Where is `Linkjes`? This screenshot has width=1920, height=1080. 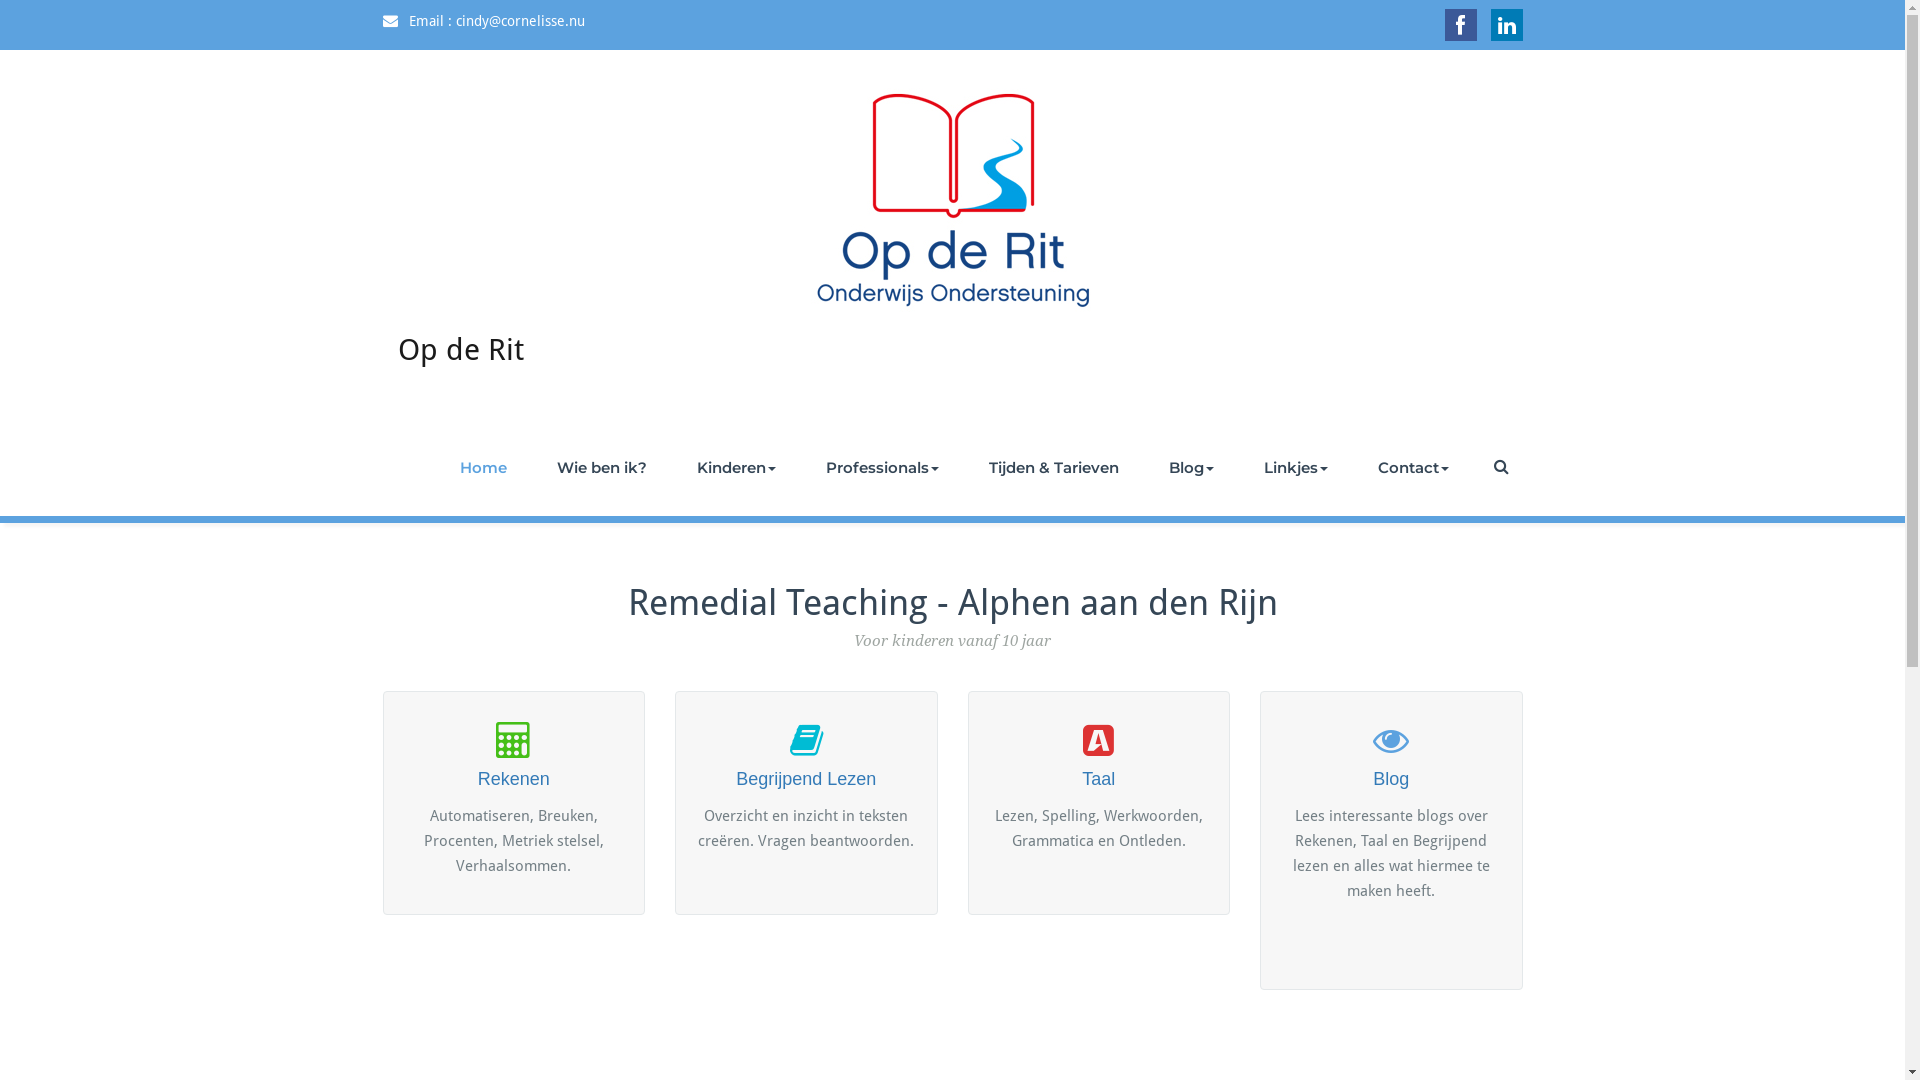
Linkjes is located at coordinates (1295, 468).